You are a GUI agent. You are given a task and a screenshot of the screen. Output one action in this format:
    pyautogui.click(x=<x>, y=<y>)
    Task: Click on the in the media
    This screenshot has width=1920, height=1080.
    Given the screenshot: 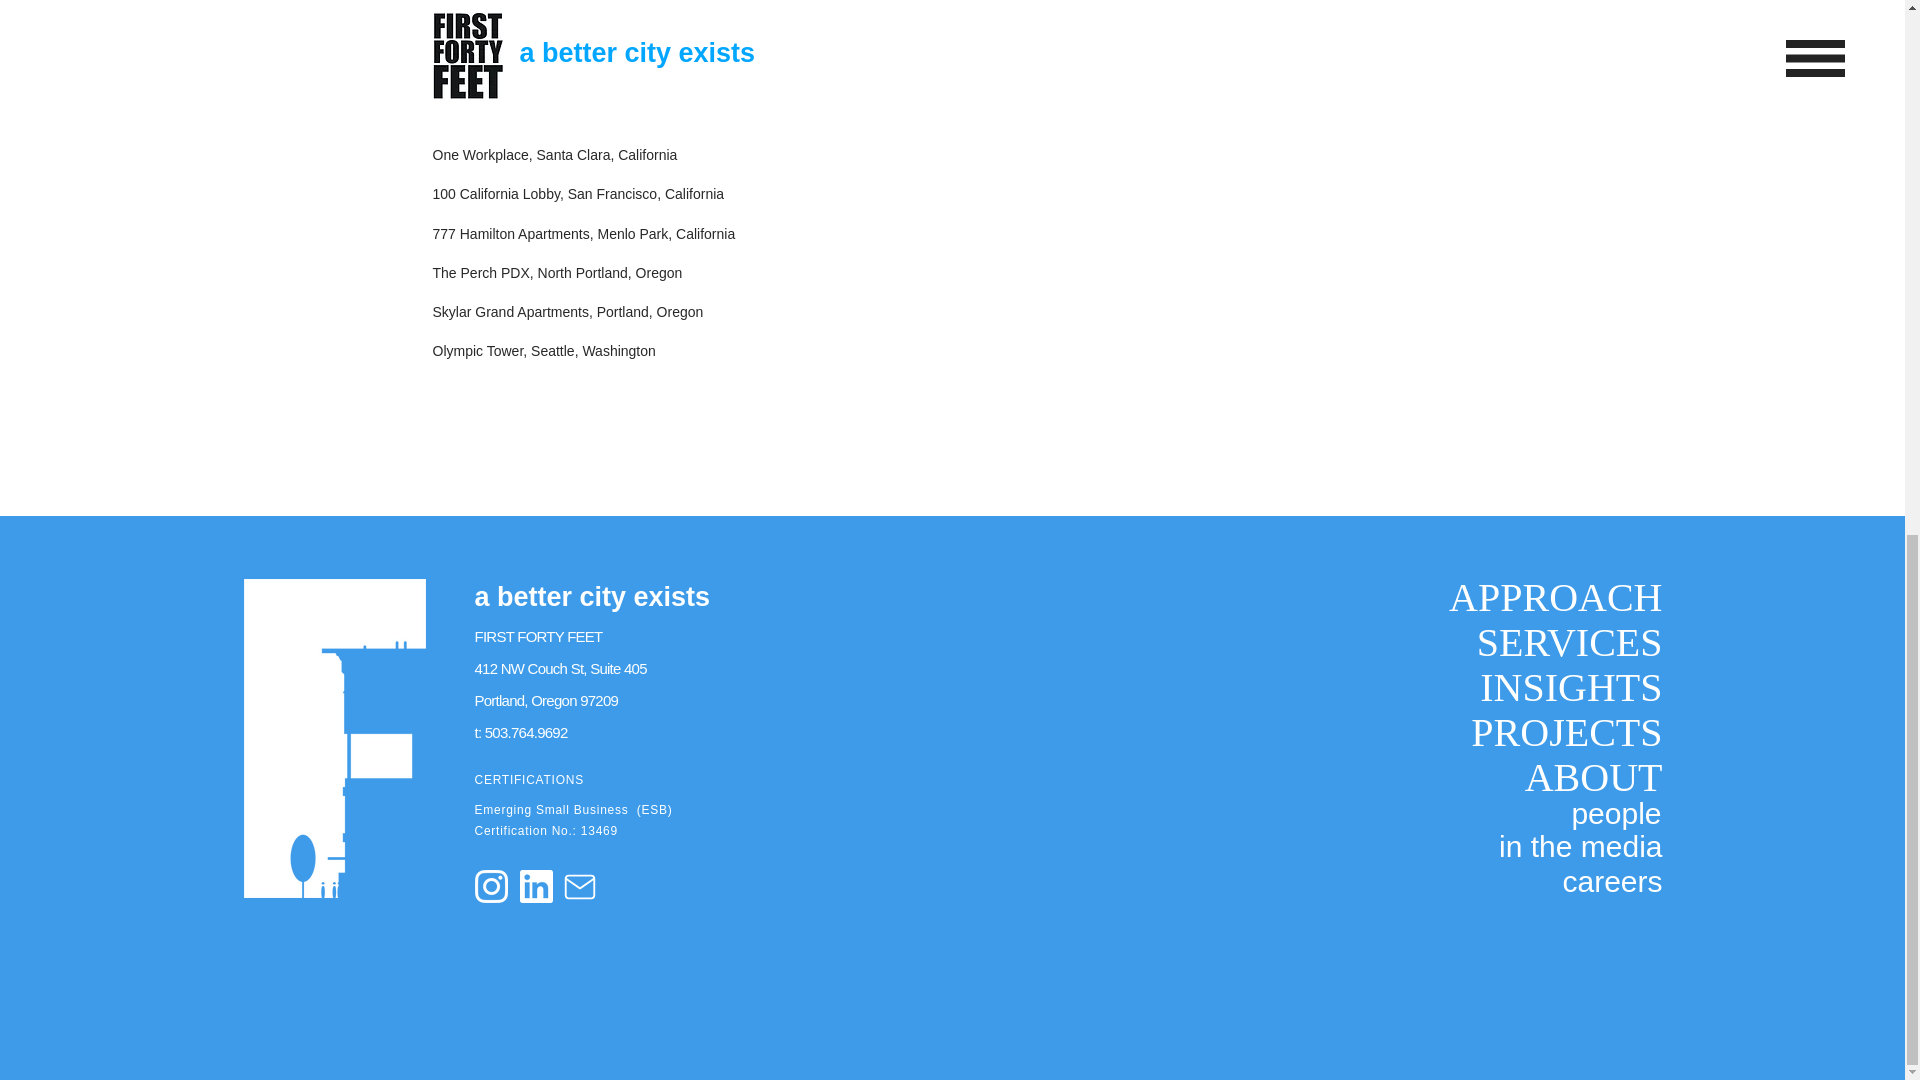 What is the action you would take?
    pyautogui.click(x=1567, y=846)
    